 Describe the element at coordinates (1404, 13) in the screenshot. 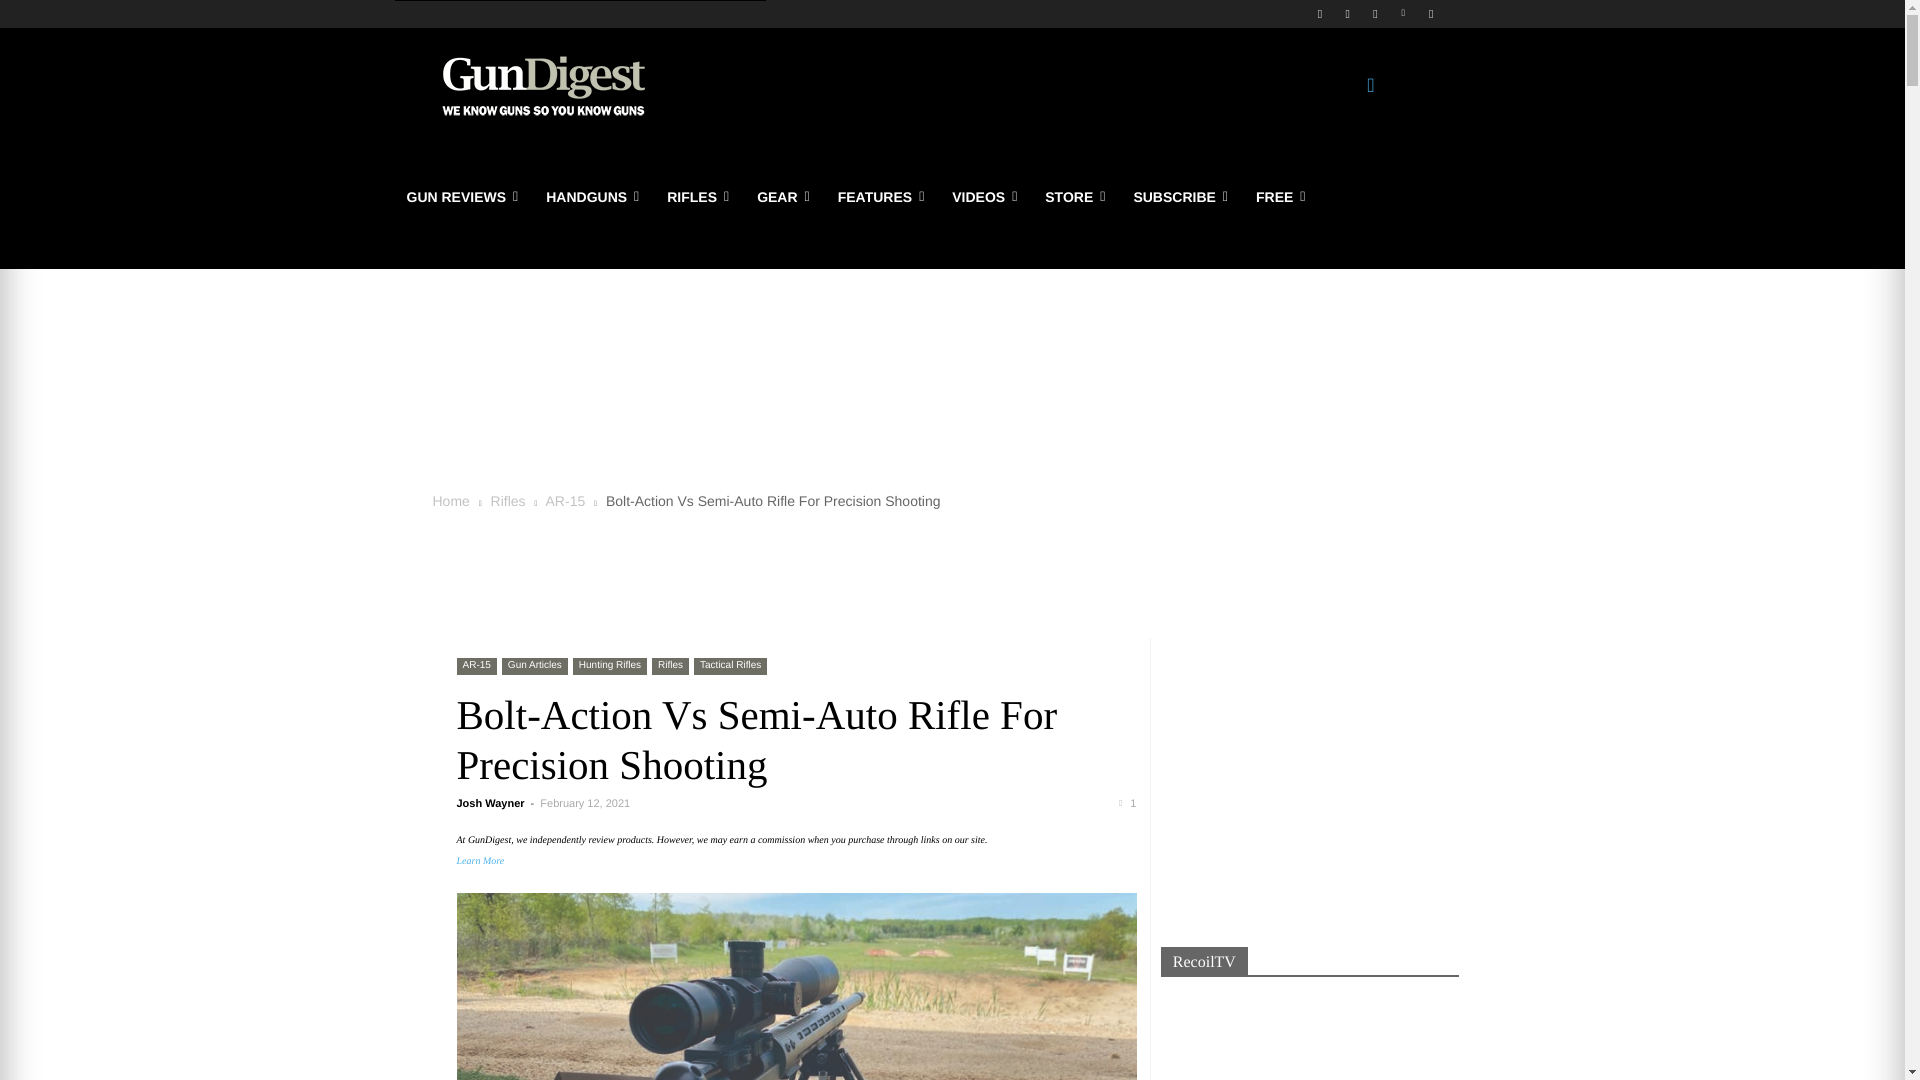

I see `Vimeo` at that location.